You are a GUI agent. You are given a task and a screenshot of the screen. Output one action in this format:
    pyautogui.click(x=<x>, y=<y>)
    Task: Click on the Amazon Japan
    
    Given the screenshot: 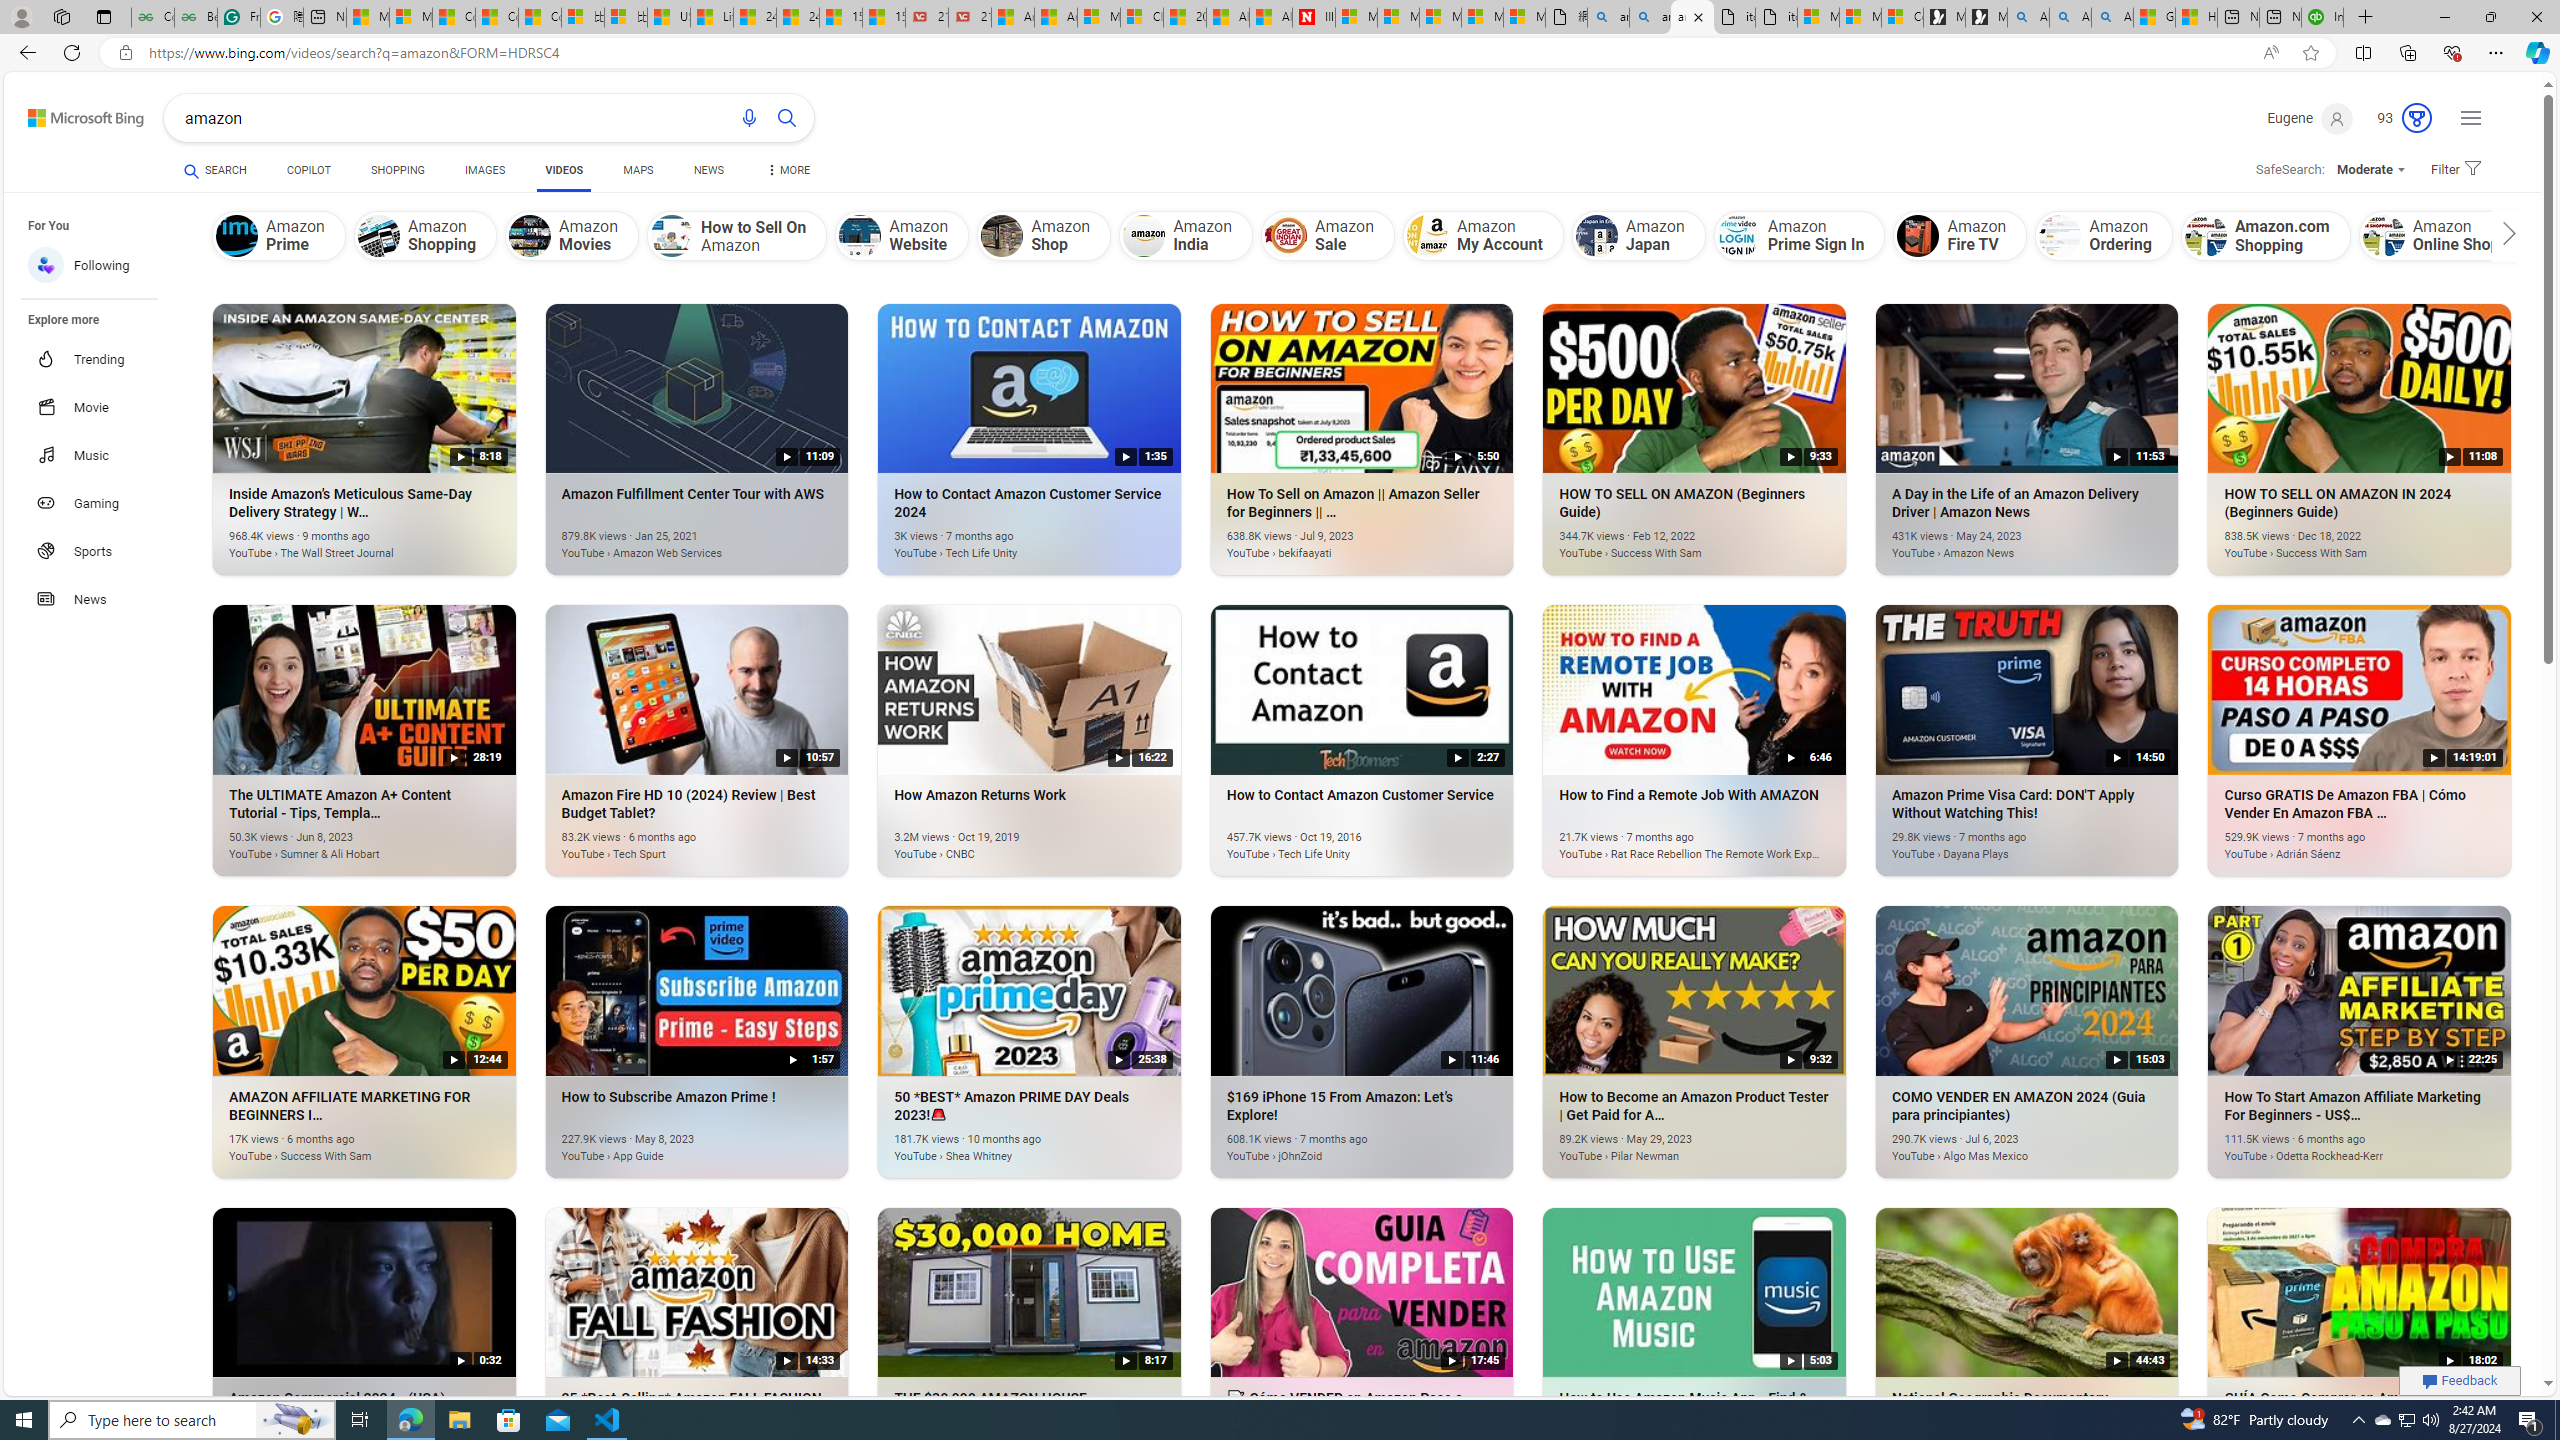 What is the action you would take?
    pyautogui.click(x=1596, y=235)
    